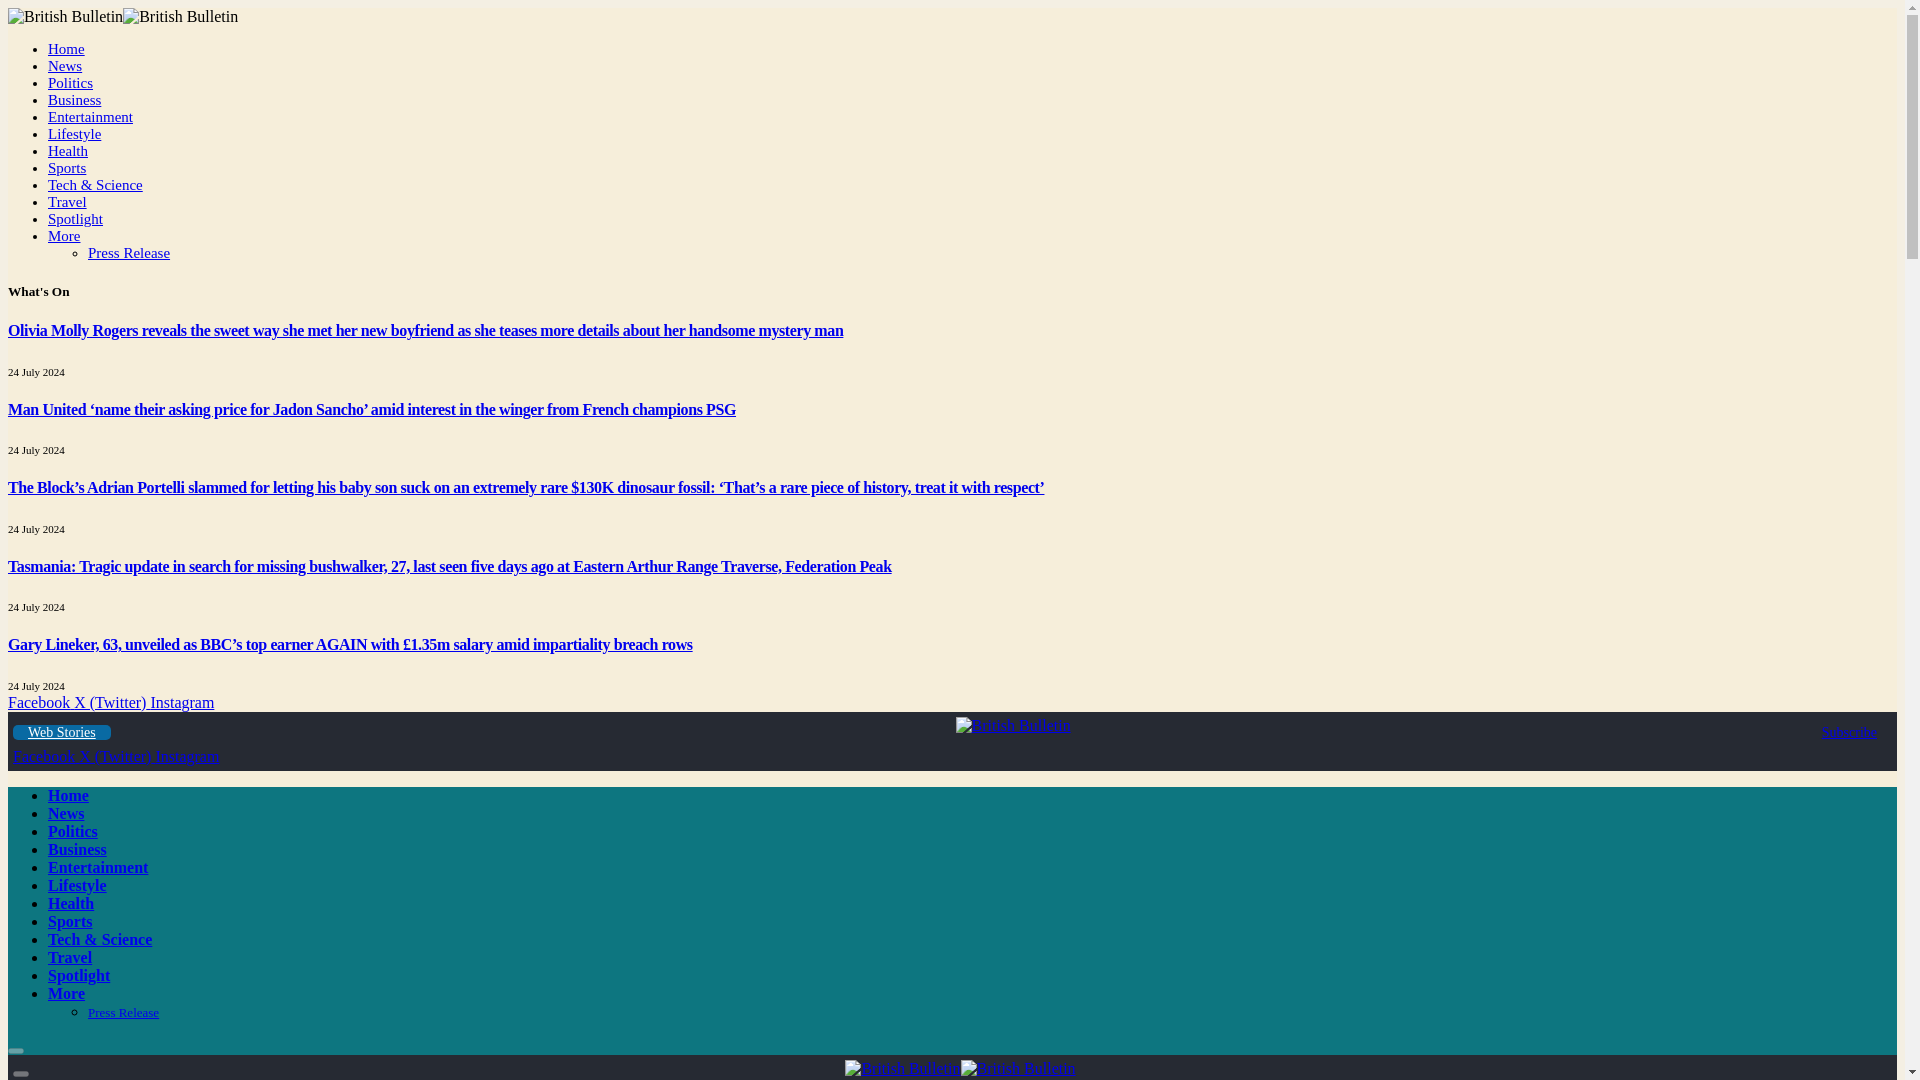 The image size is (1920, 1080). What do you see at coordinates (70, 82) in the screenshot?
I see `Politics` at bounding box center [70, 82].